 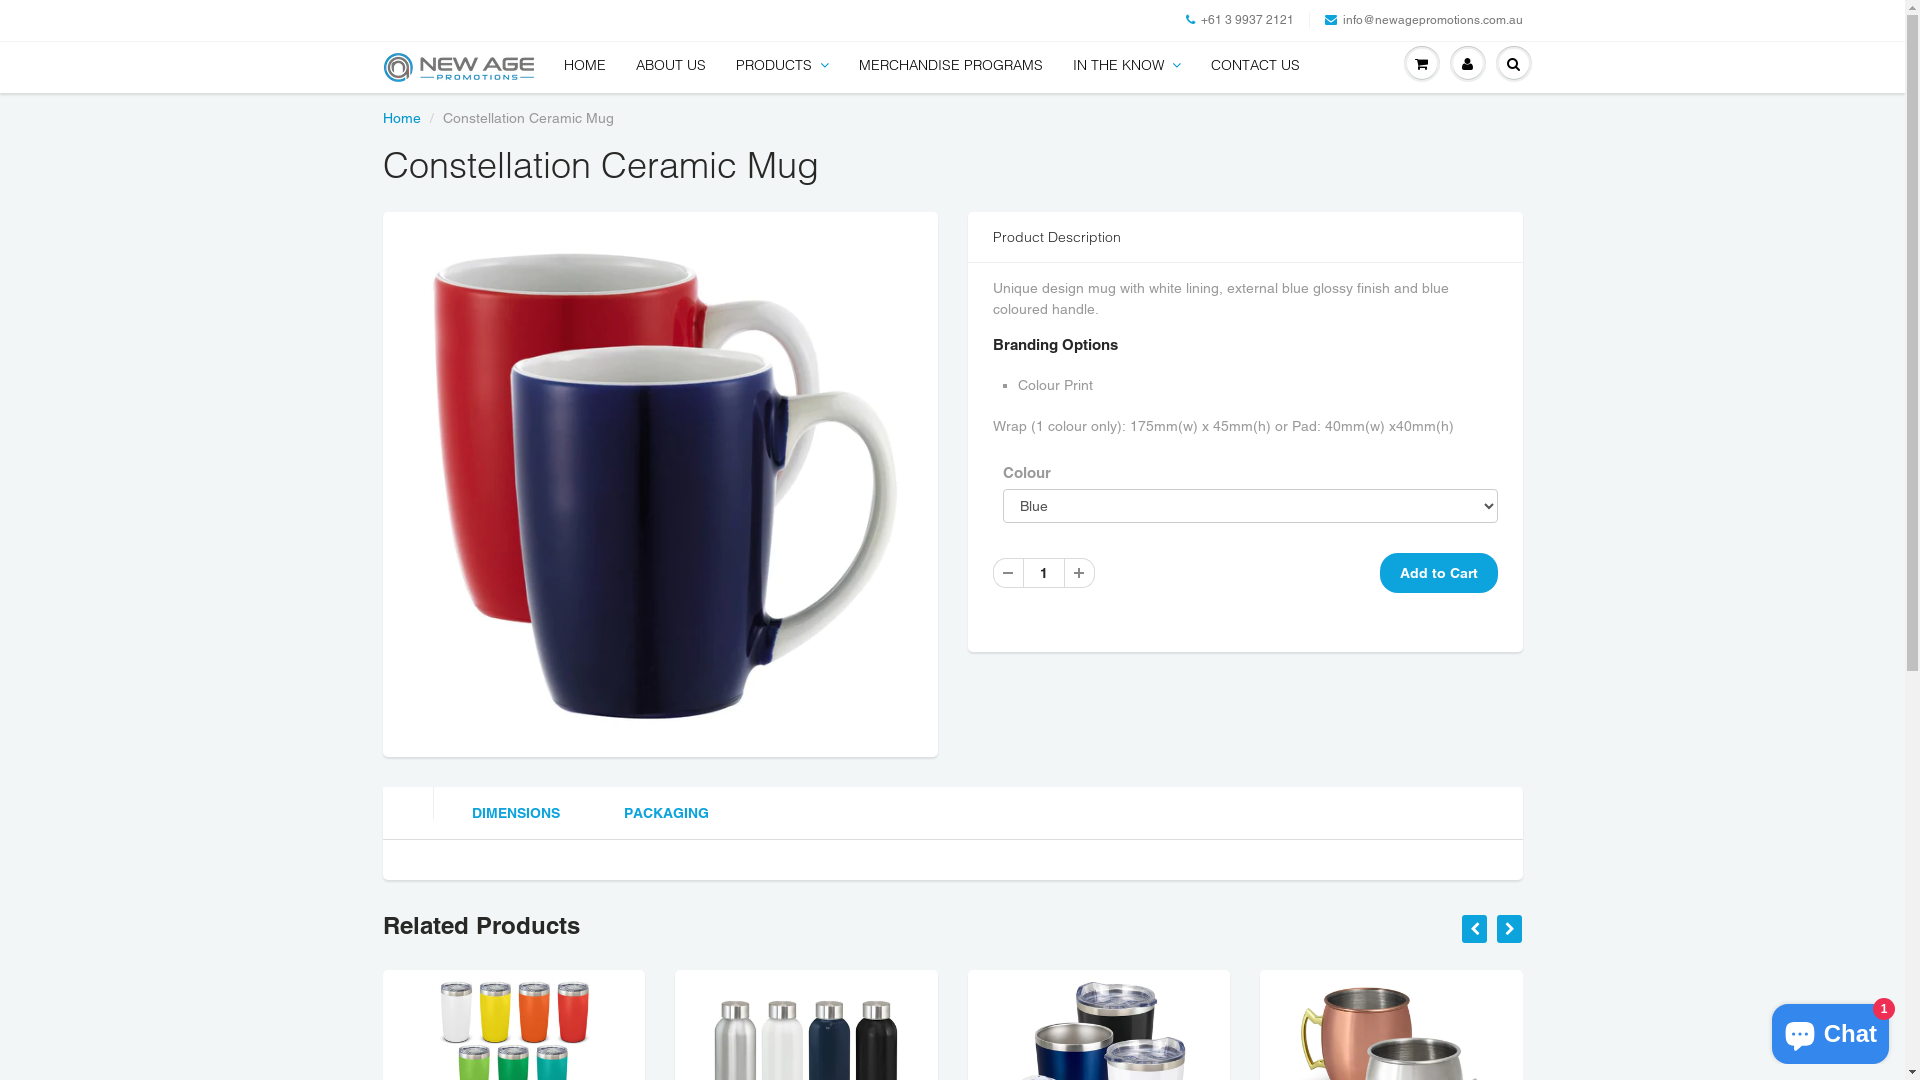 I want to click on Shopify online store chat, so click(x=1830, y=1030).